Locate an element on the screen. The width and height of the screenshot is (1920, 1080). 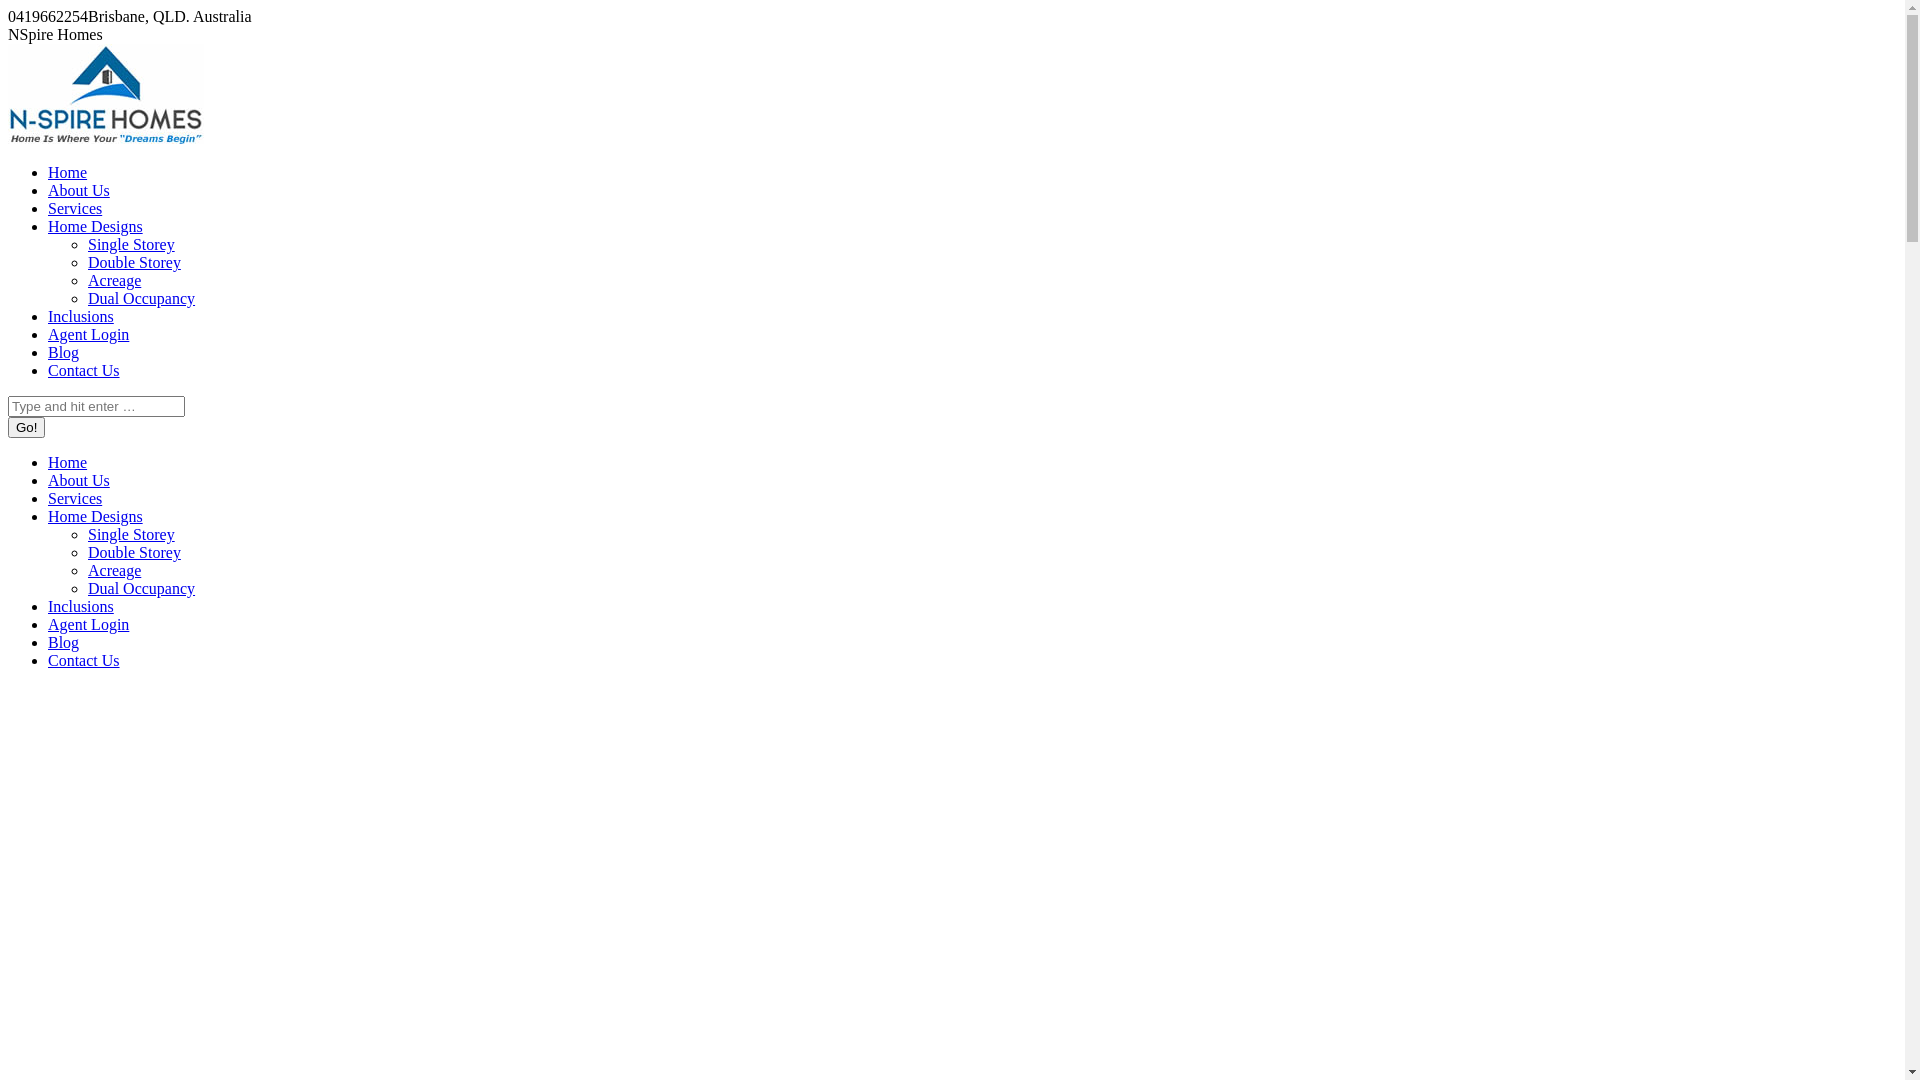
Inclusions is located at coordinates (81, 316).